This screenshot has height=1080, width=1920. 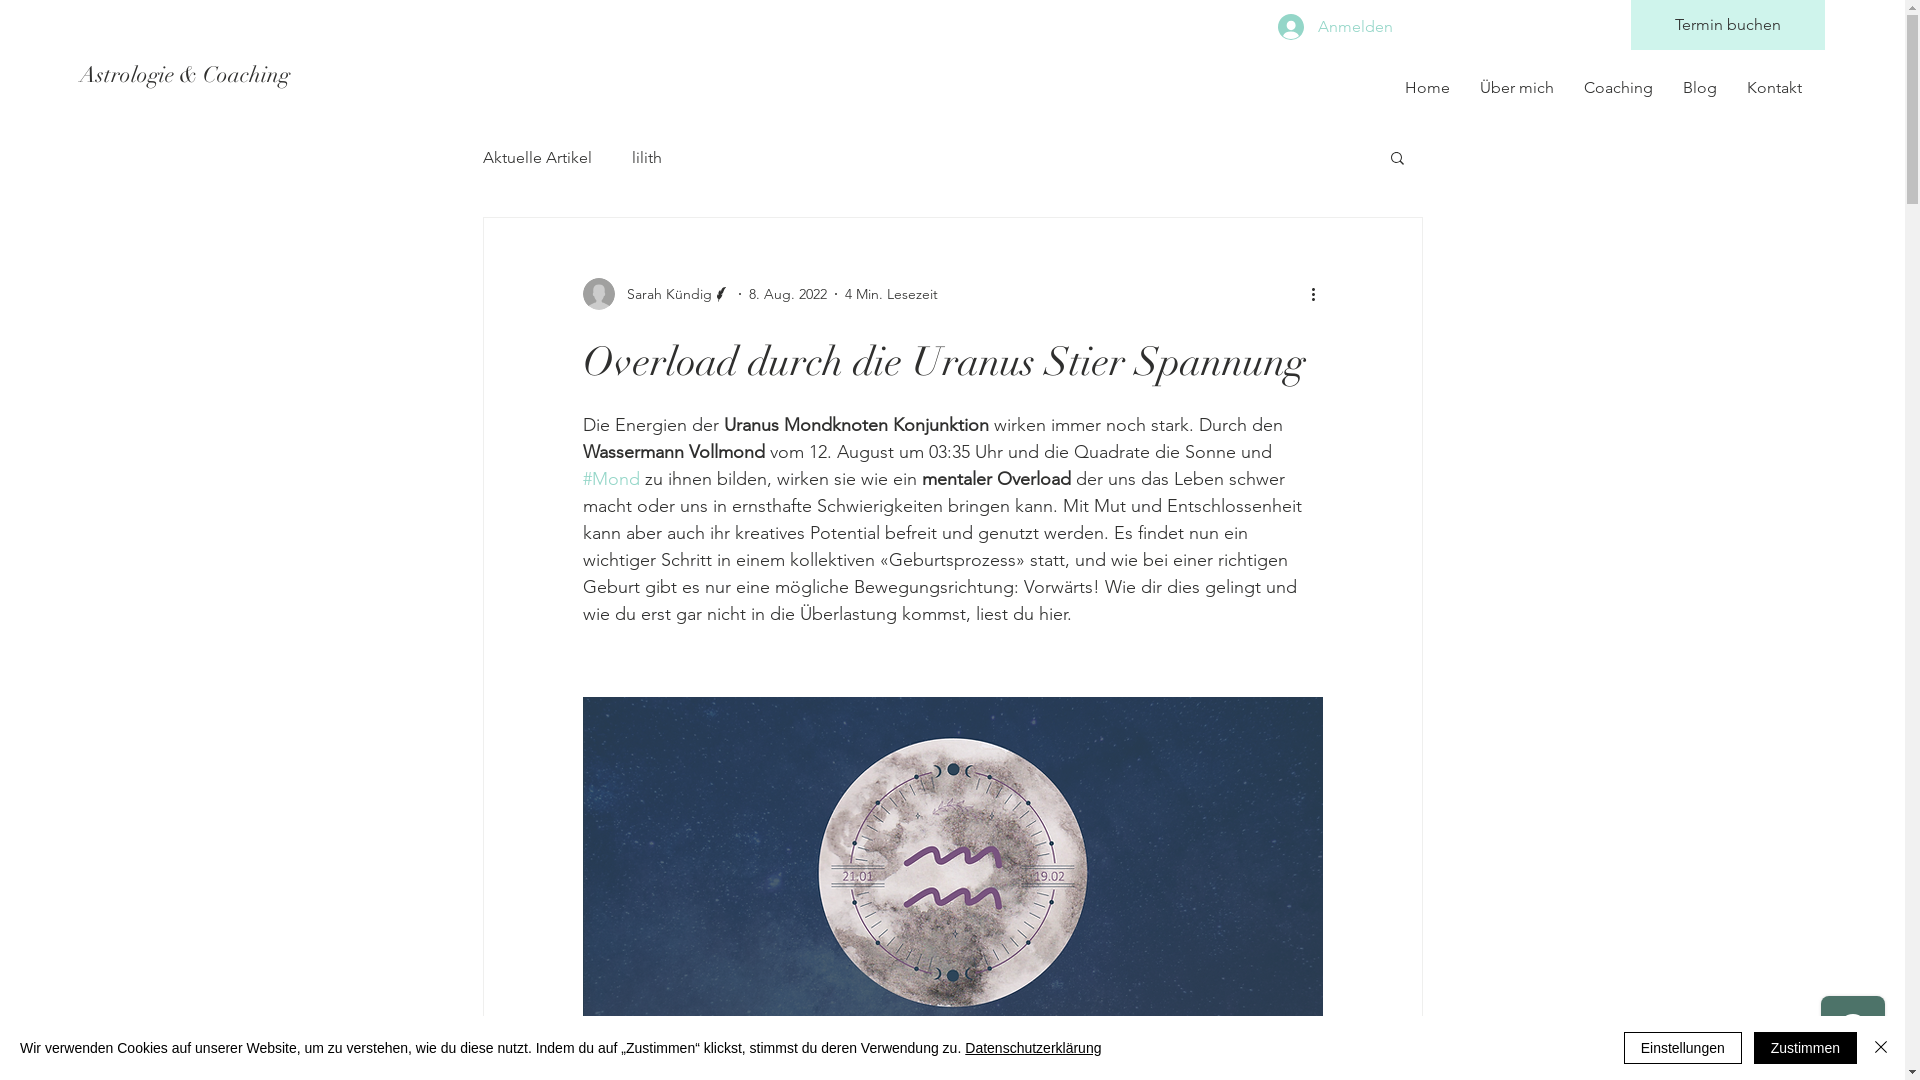 I want to click on Termin buchen, so click(x=1728, y=25).